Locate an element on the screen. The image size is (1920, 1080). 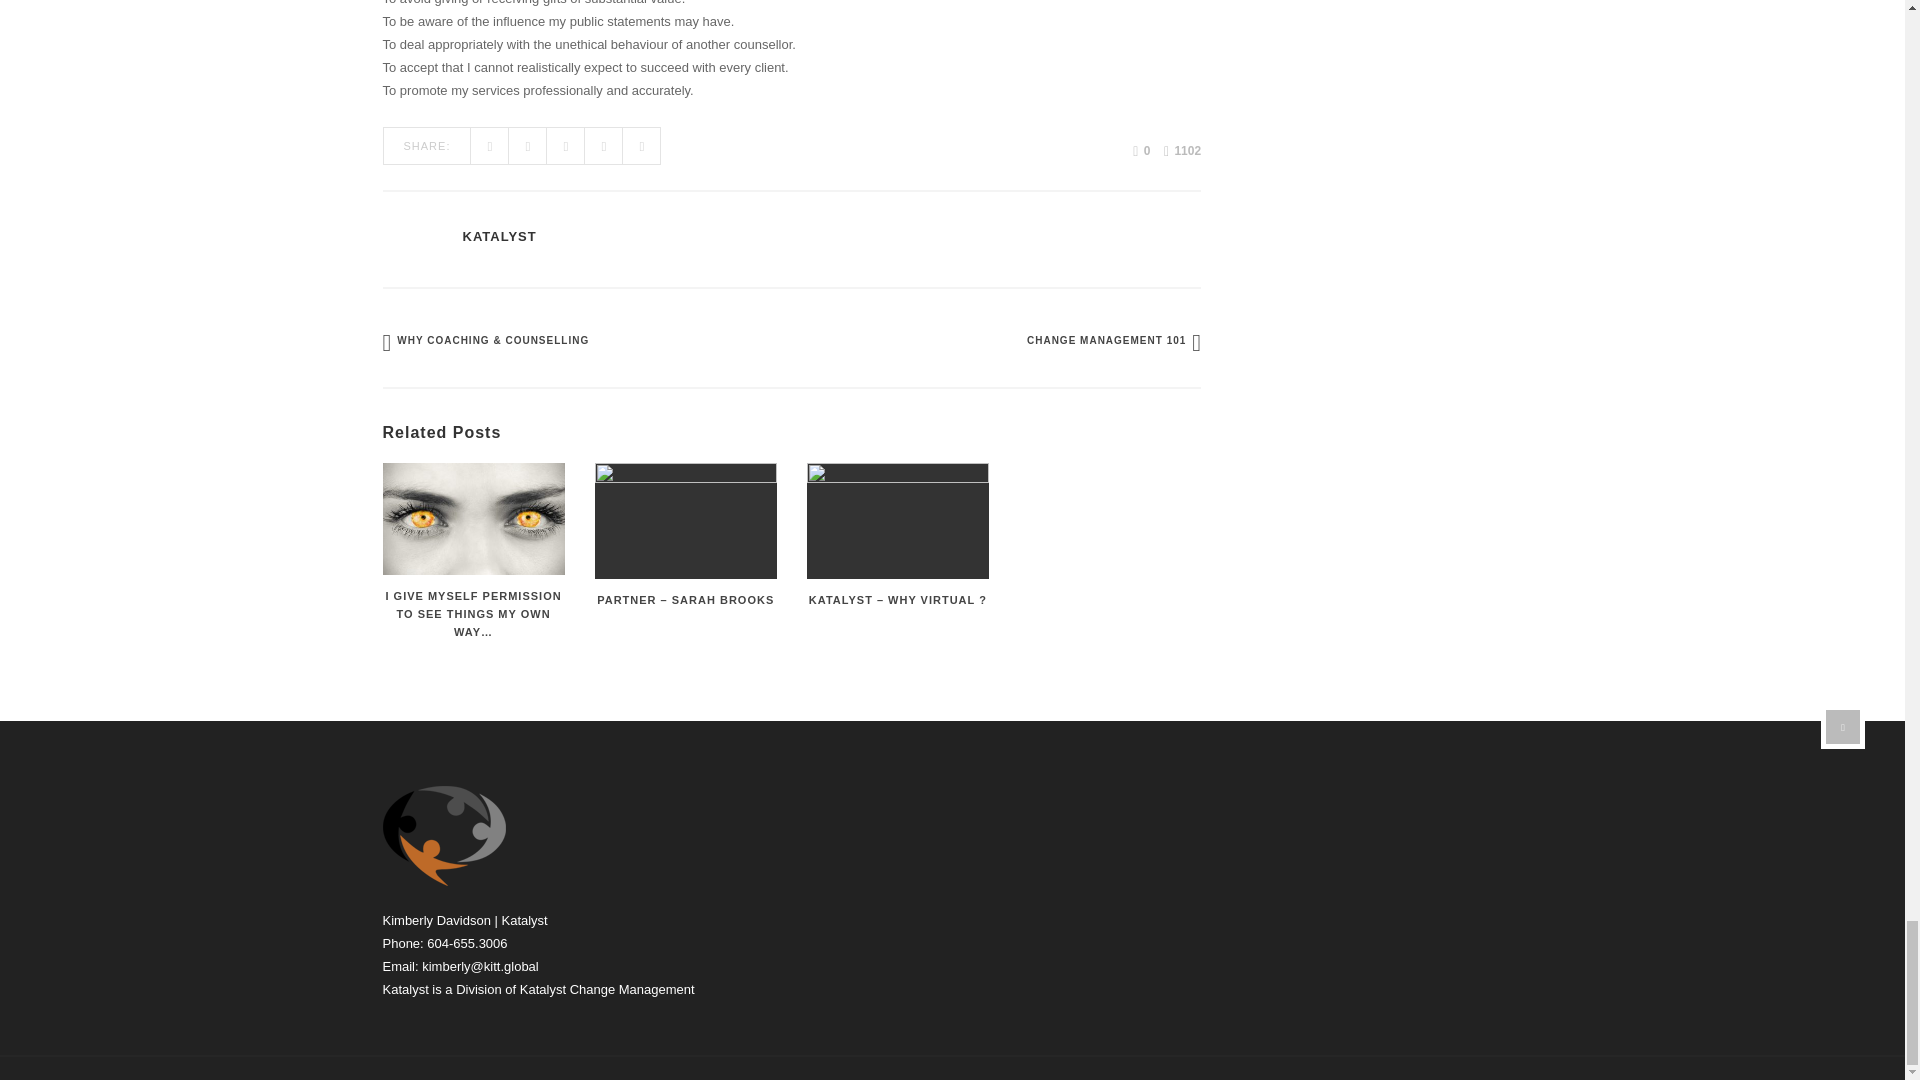
Share on Facebook is located at coordinates (489, 146).